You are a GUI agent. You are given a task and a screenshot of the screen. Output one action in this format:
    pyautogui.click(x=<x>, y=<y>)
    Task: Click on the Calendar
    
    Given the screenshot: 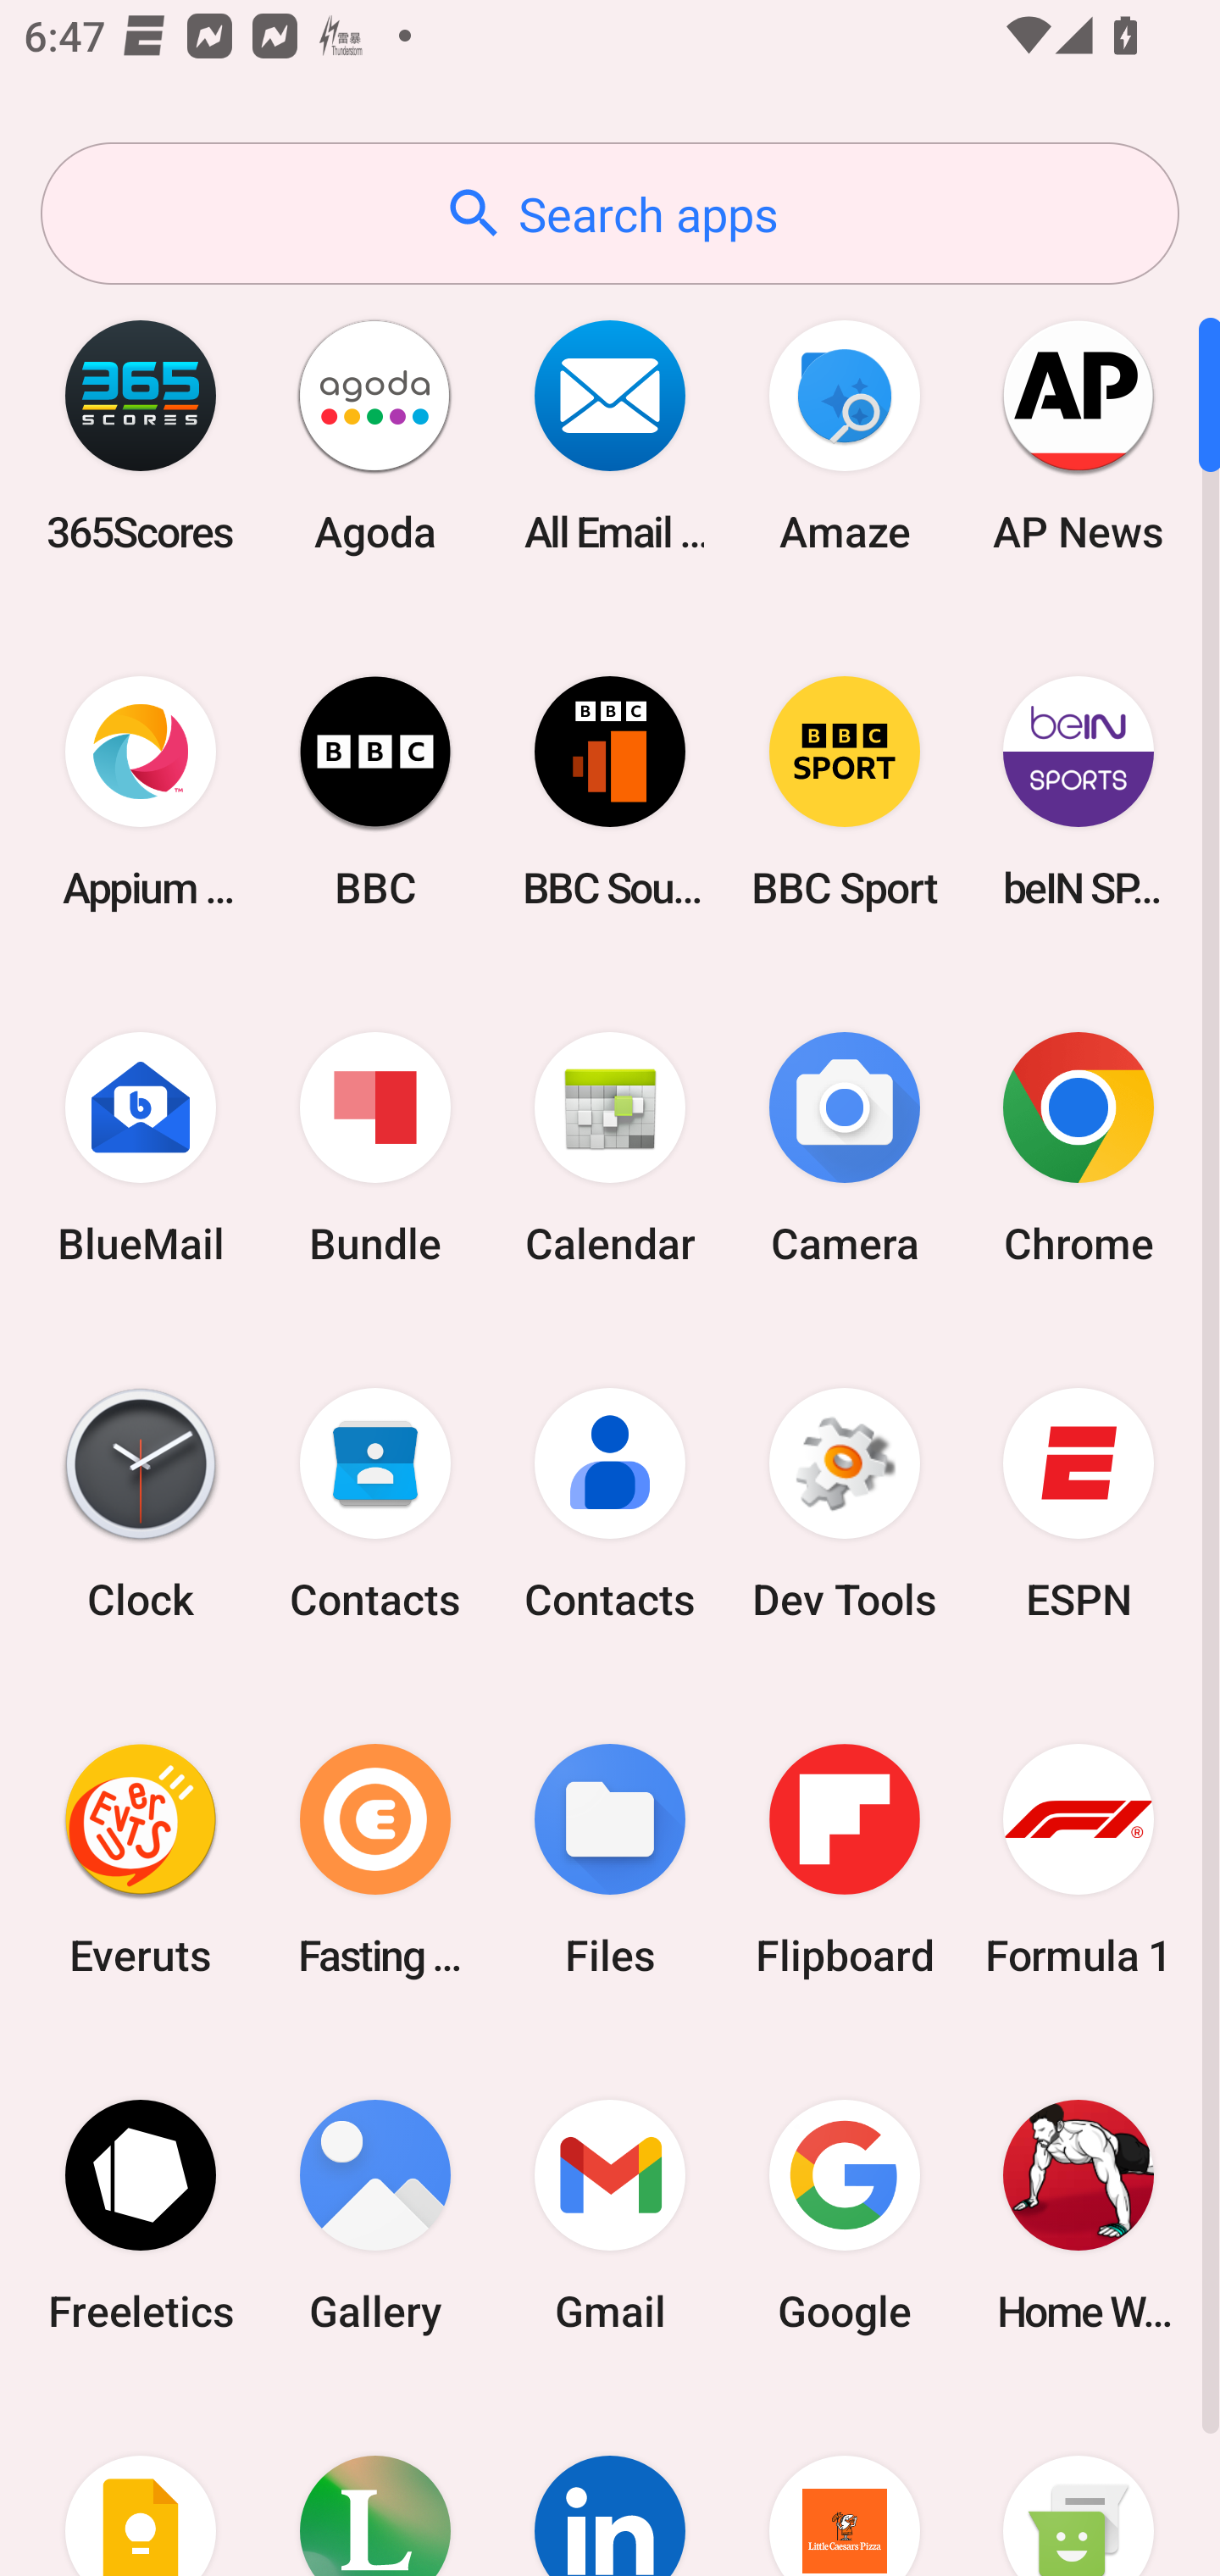 What is the action you would take?
    pyautogui.click(x=610, y=1149)
    